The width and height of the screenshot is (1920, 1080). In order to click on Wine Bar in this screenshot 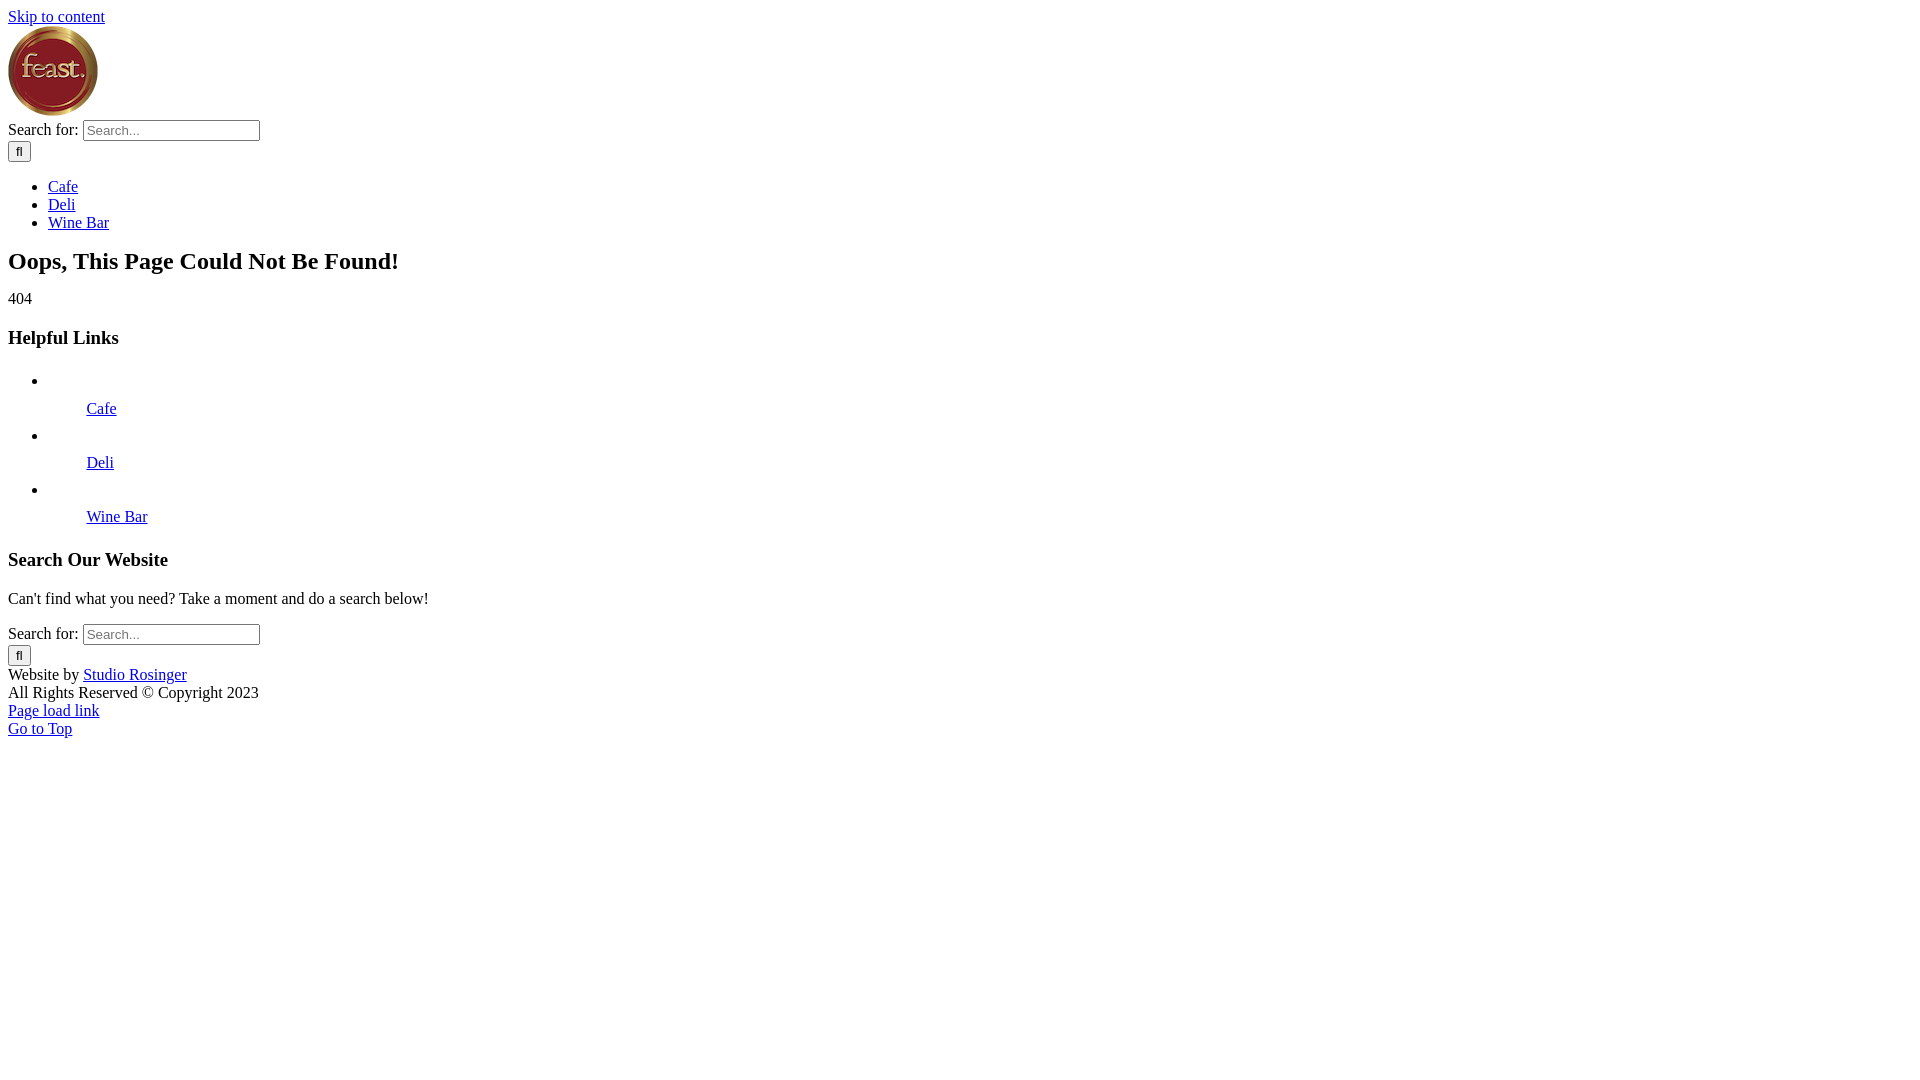, I will do `click(116, 516)`.